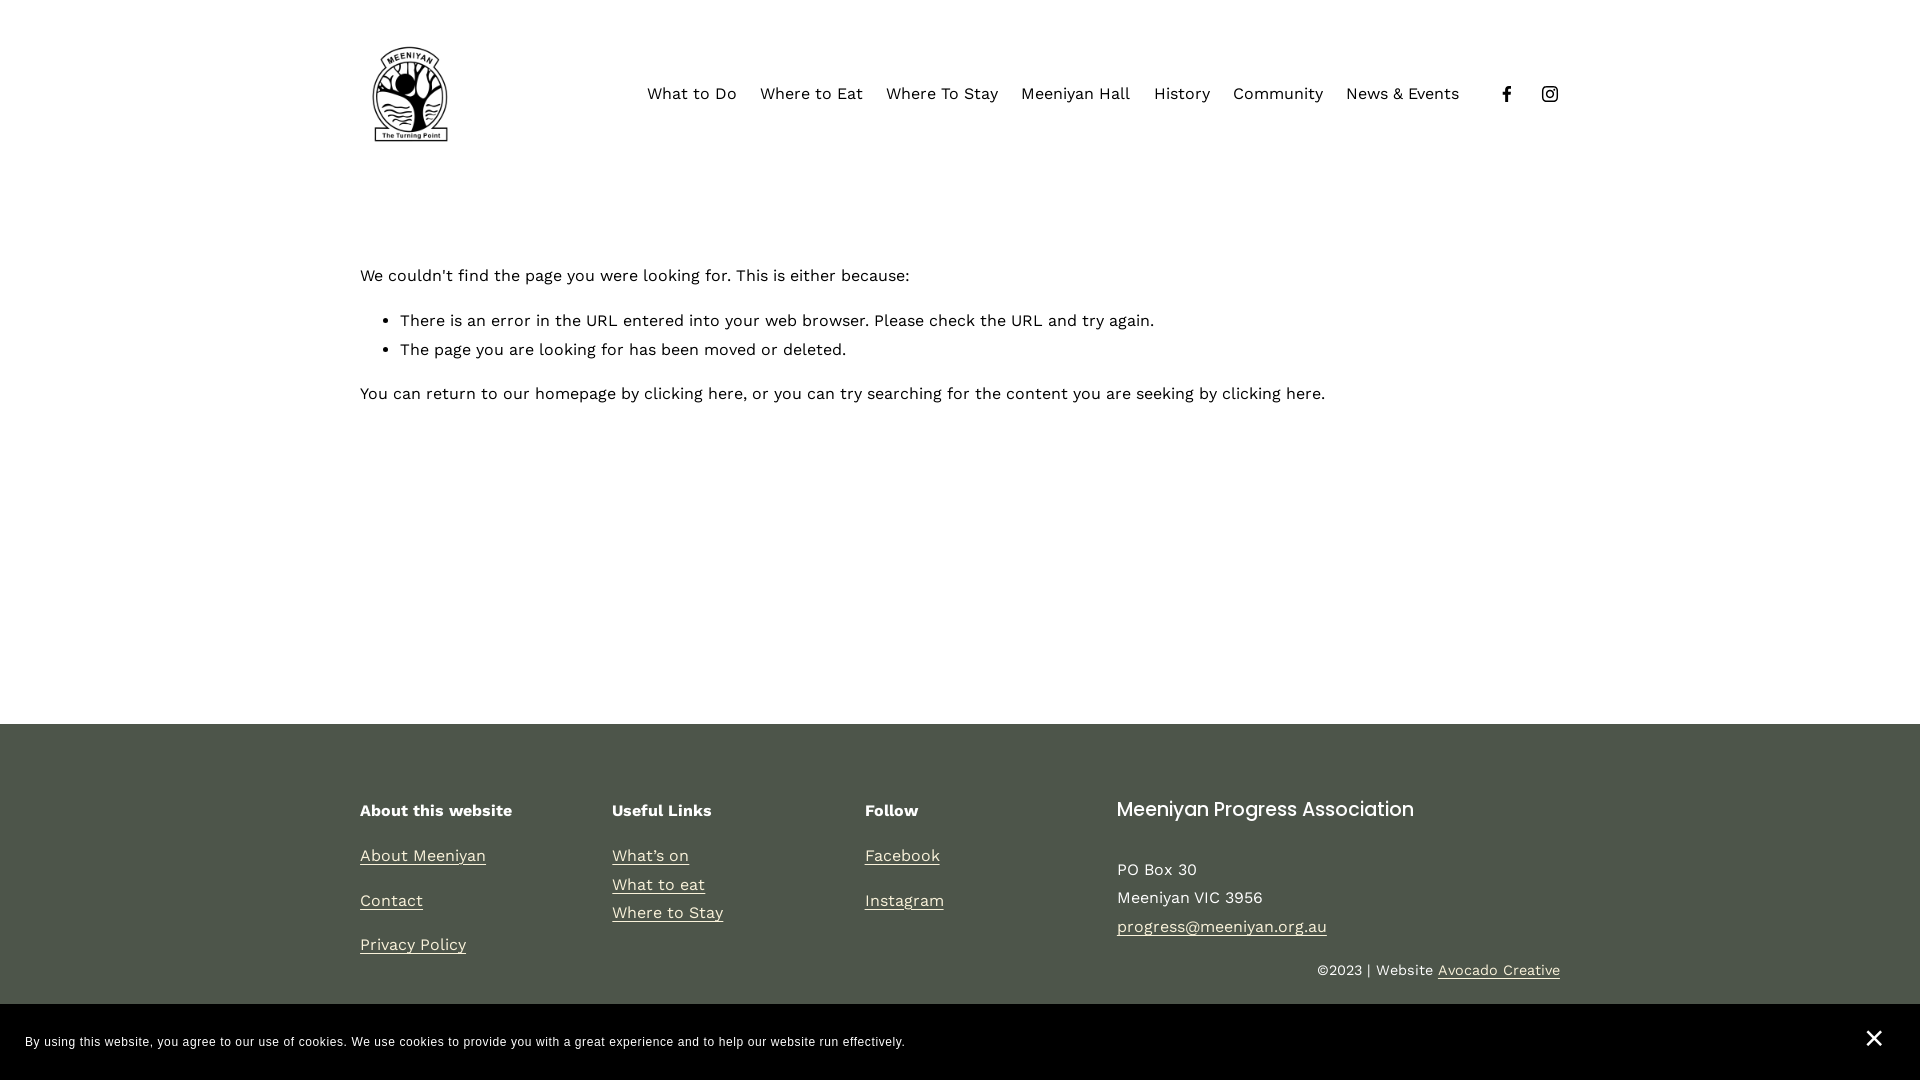  Describe the element at coordinates (1499, 971) in the screenshot. I see `Avocado Creative` at that location.